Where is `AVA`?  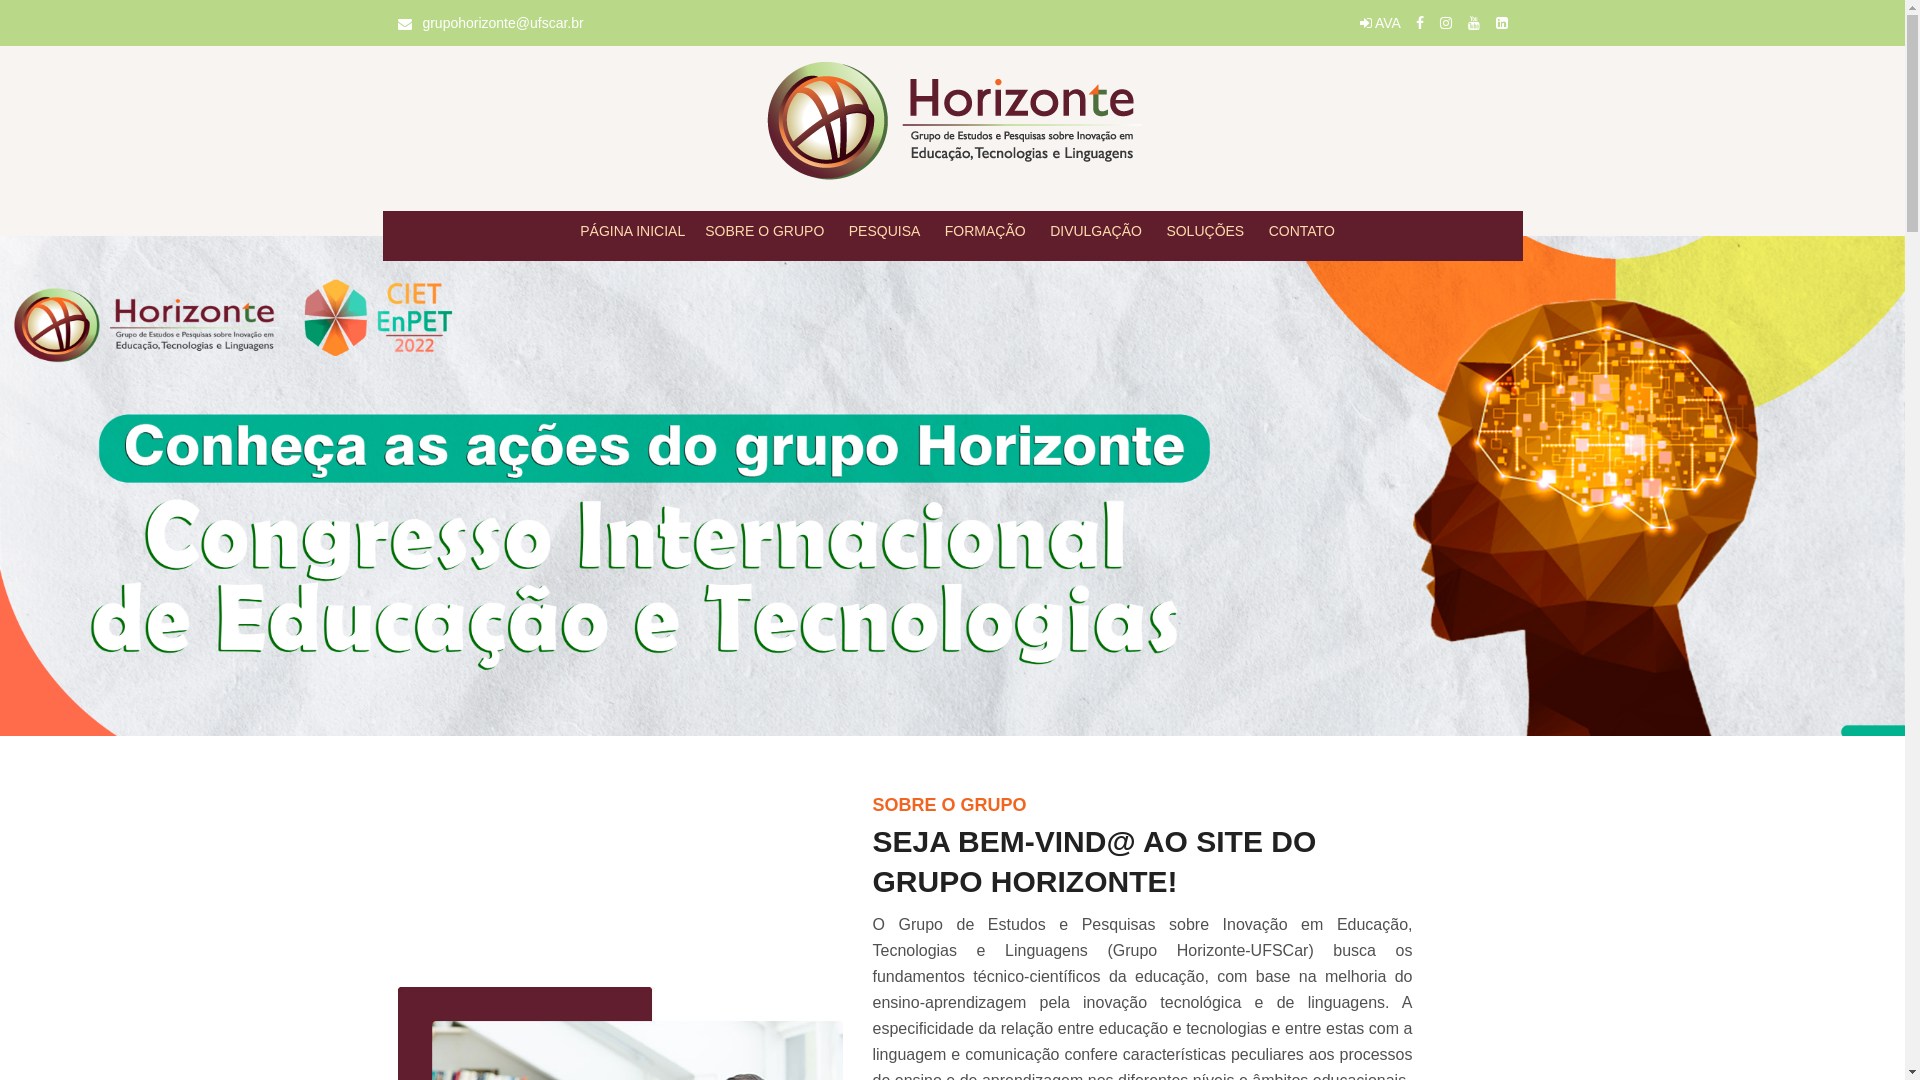
AVA is located at coordinates (1380, 23).